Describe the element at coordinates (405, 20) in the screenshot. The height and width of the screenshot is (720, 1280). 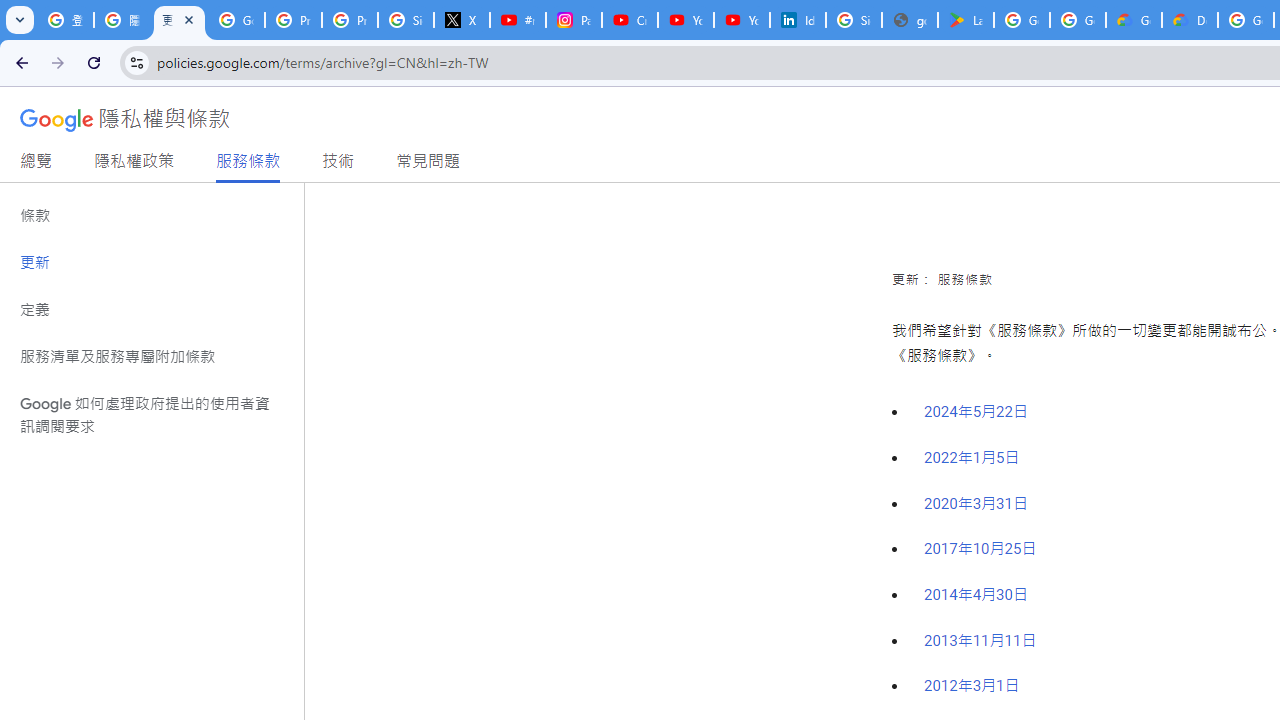
I see `Sign in - Google Accounts` at that location.